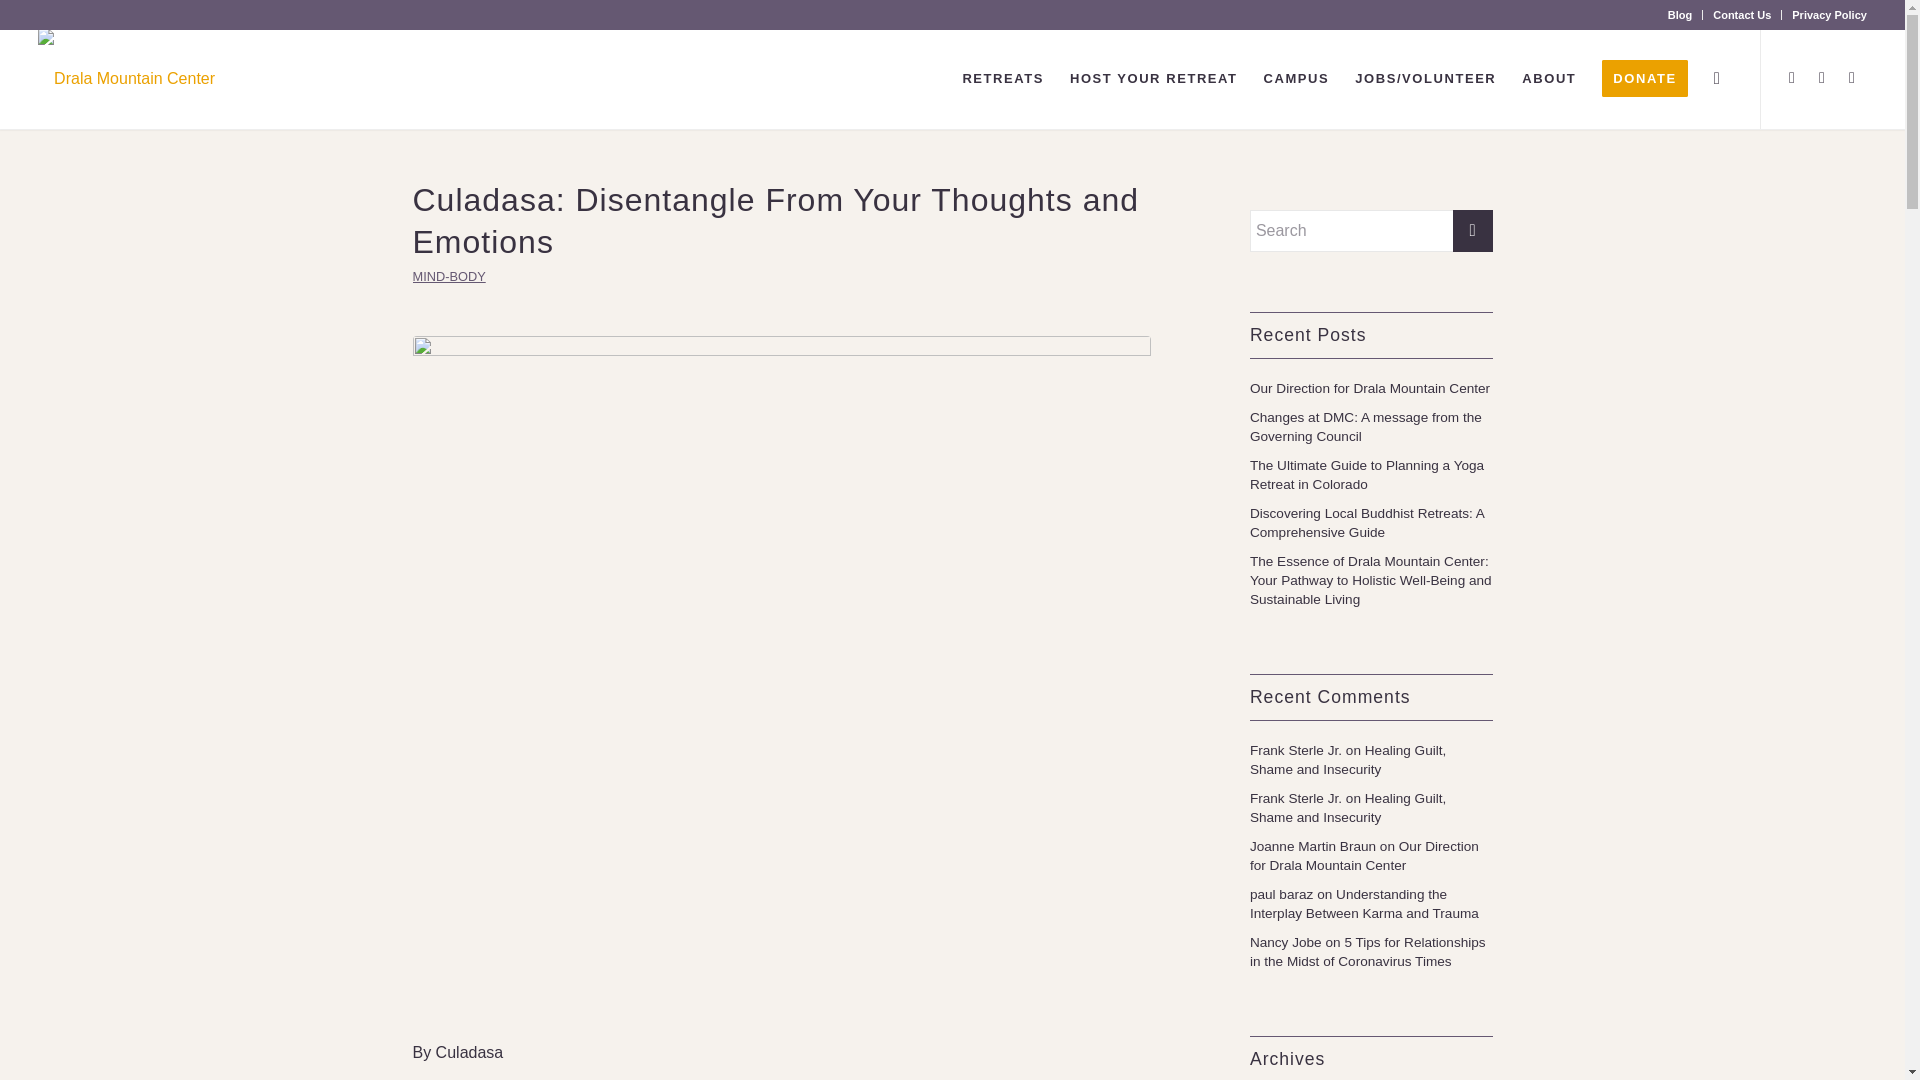 The height and width of the screenshot is (1080, 1920). What do you see at coordinates (1852, 77) in the screenshot?
I see `Youtube` at bounding box center [1852, 77].